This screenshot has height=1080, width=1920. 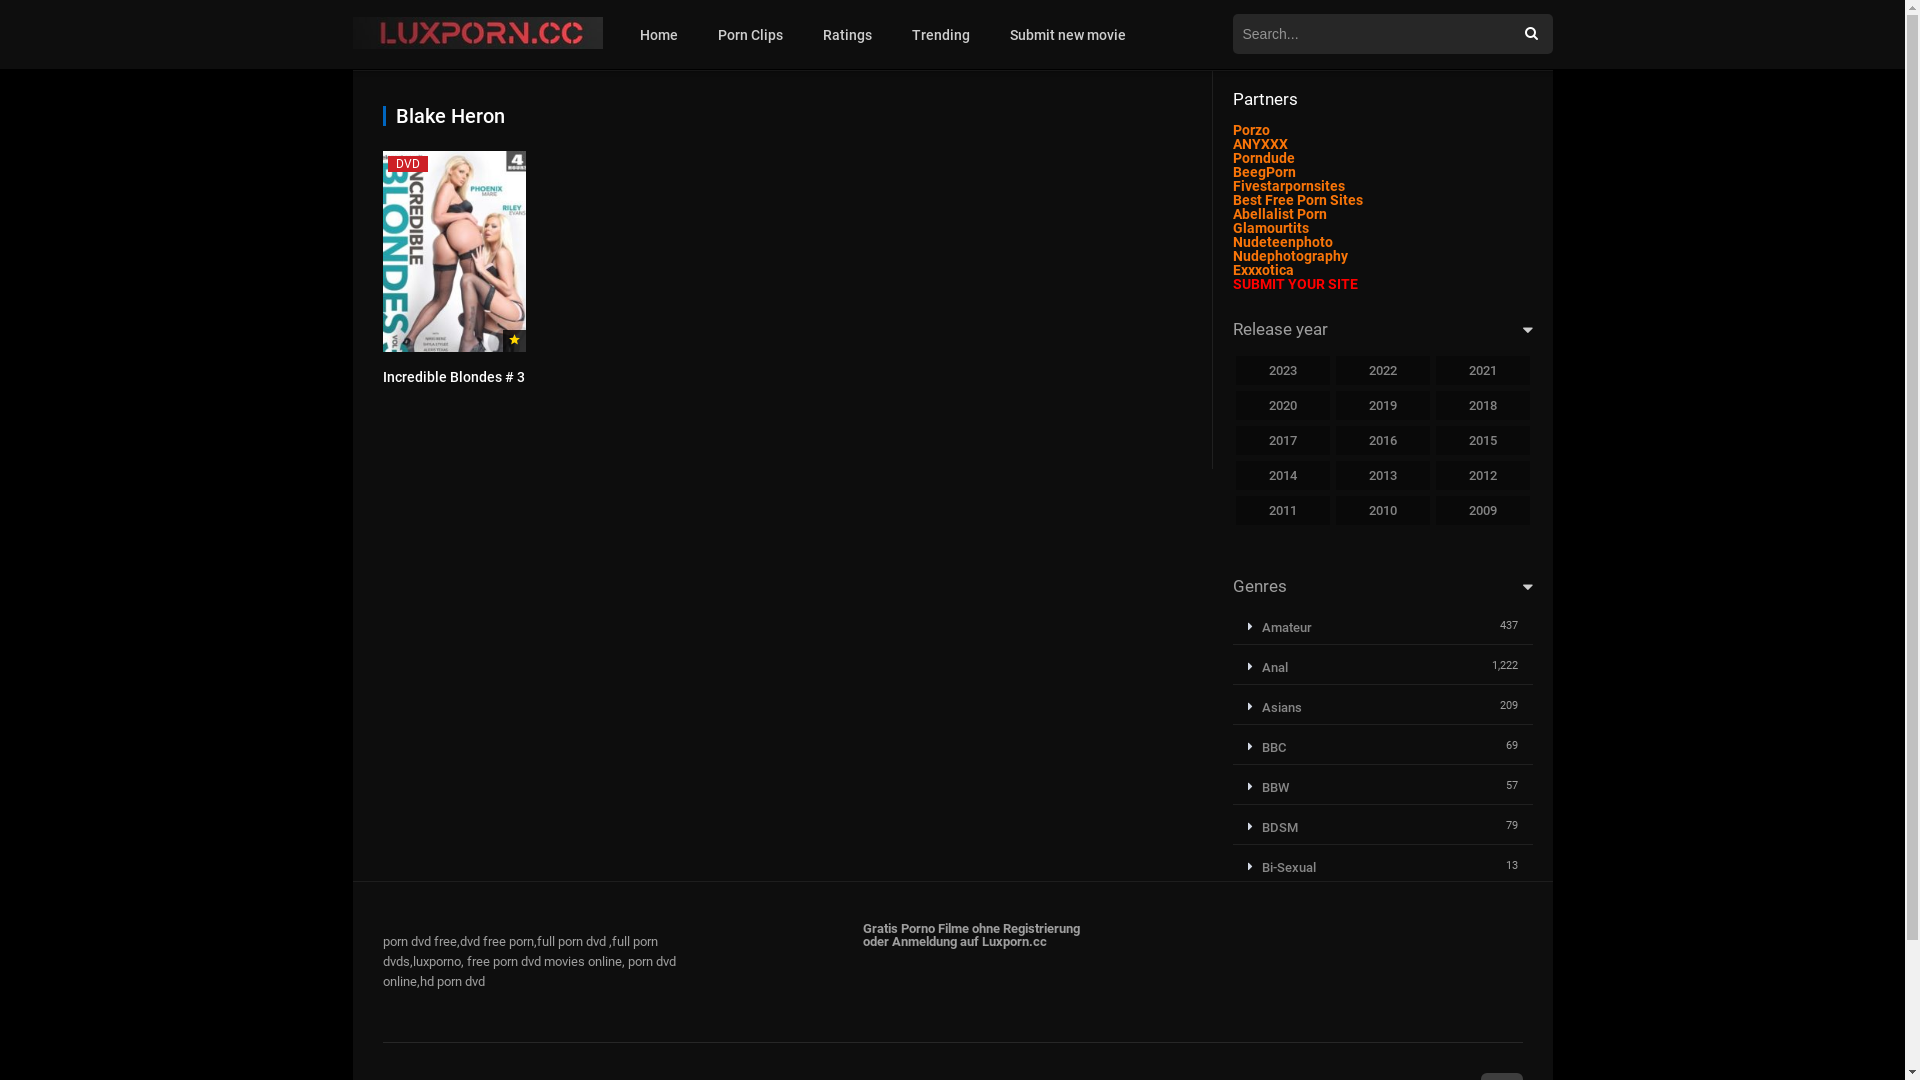 I want to click on Glamourtits, so click(x=1270, y=228).